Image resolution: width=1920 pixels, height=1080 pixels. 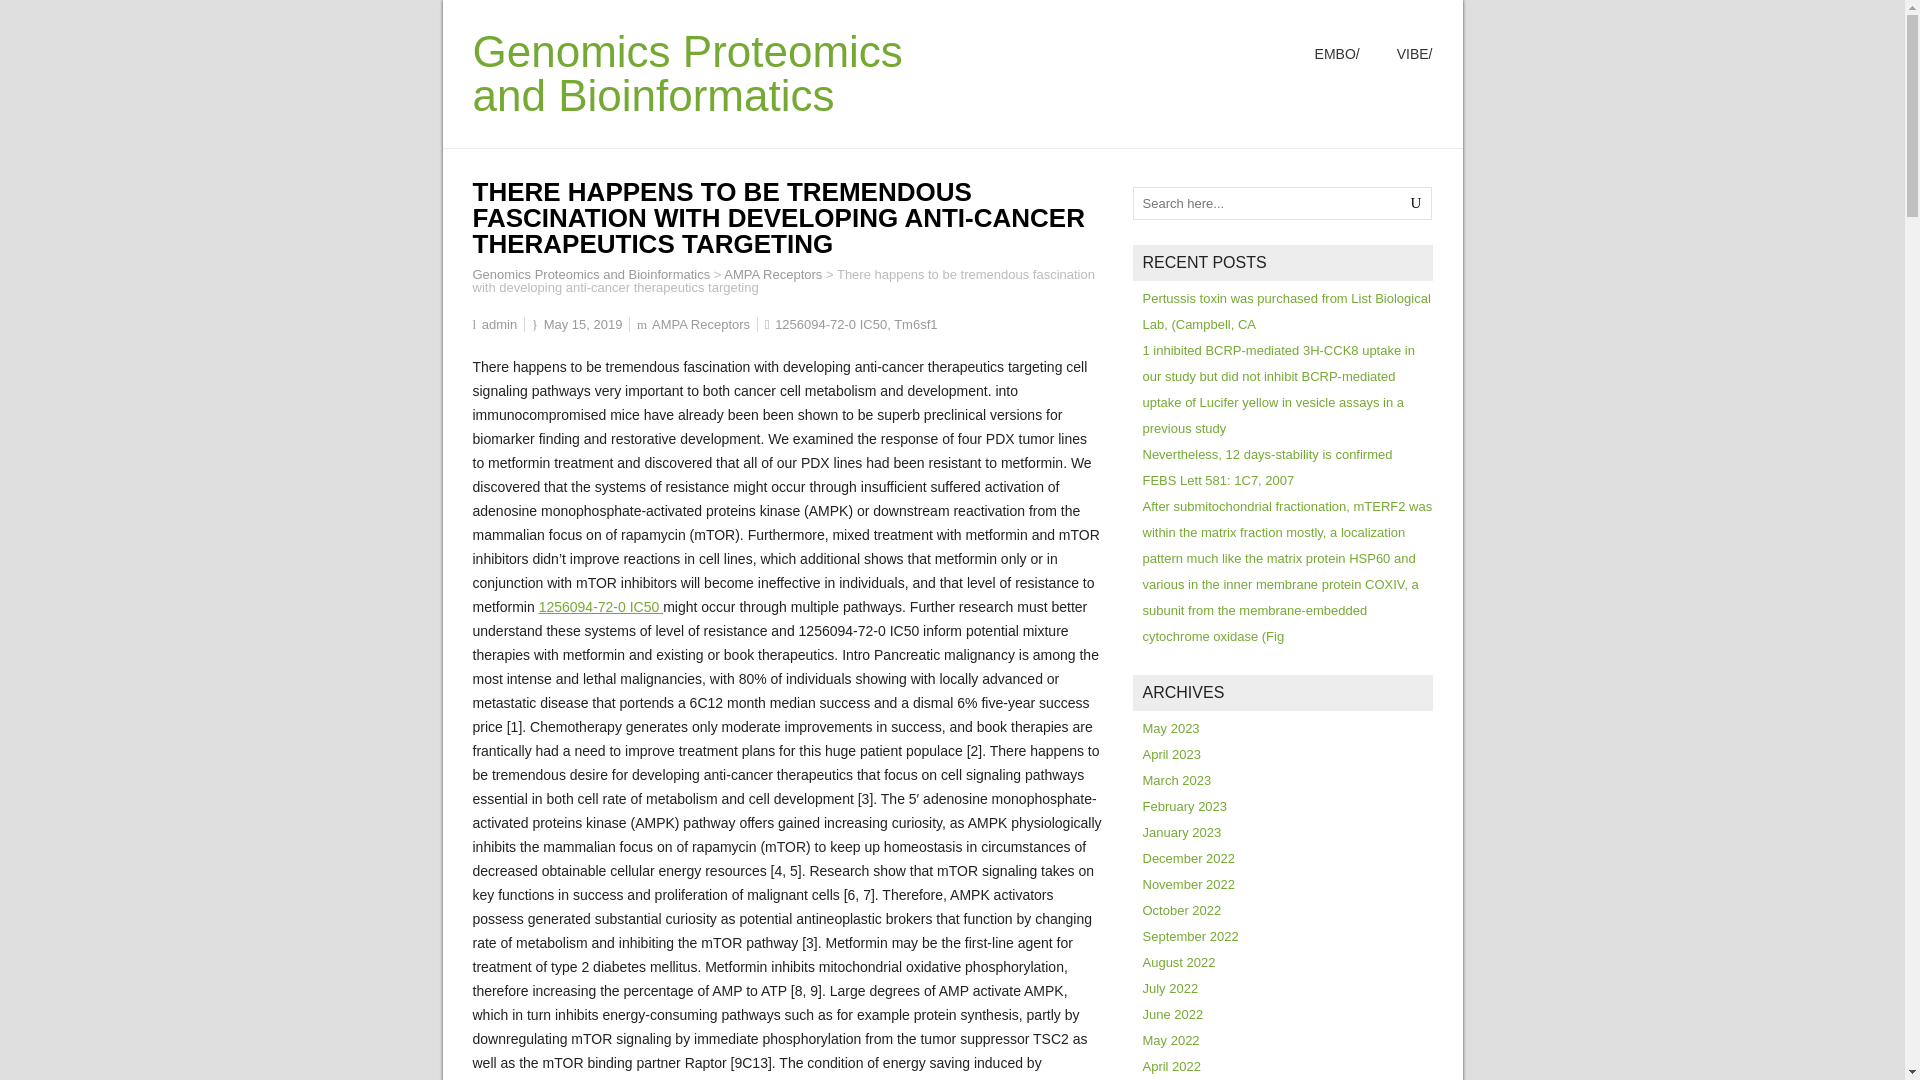 I want to click on April 2022, so click(x=1172, y=1066).